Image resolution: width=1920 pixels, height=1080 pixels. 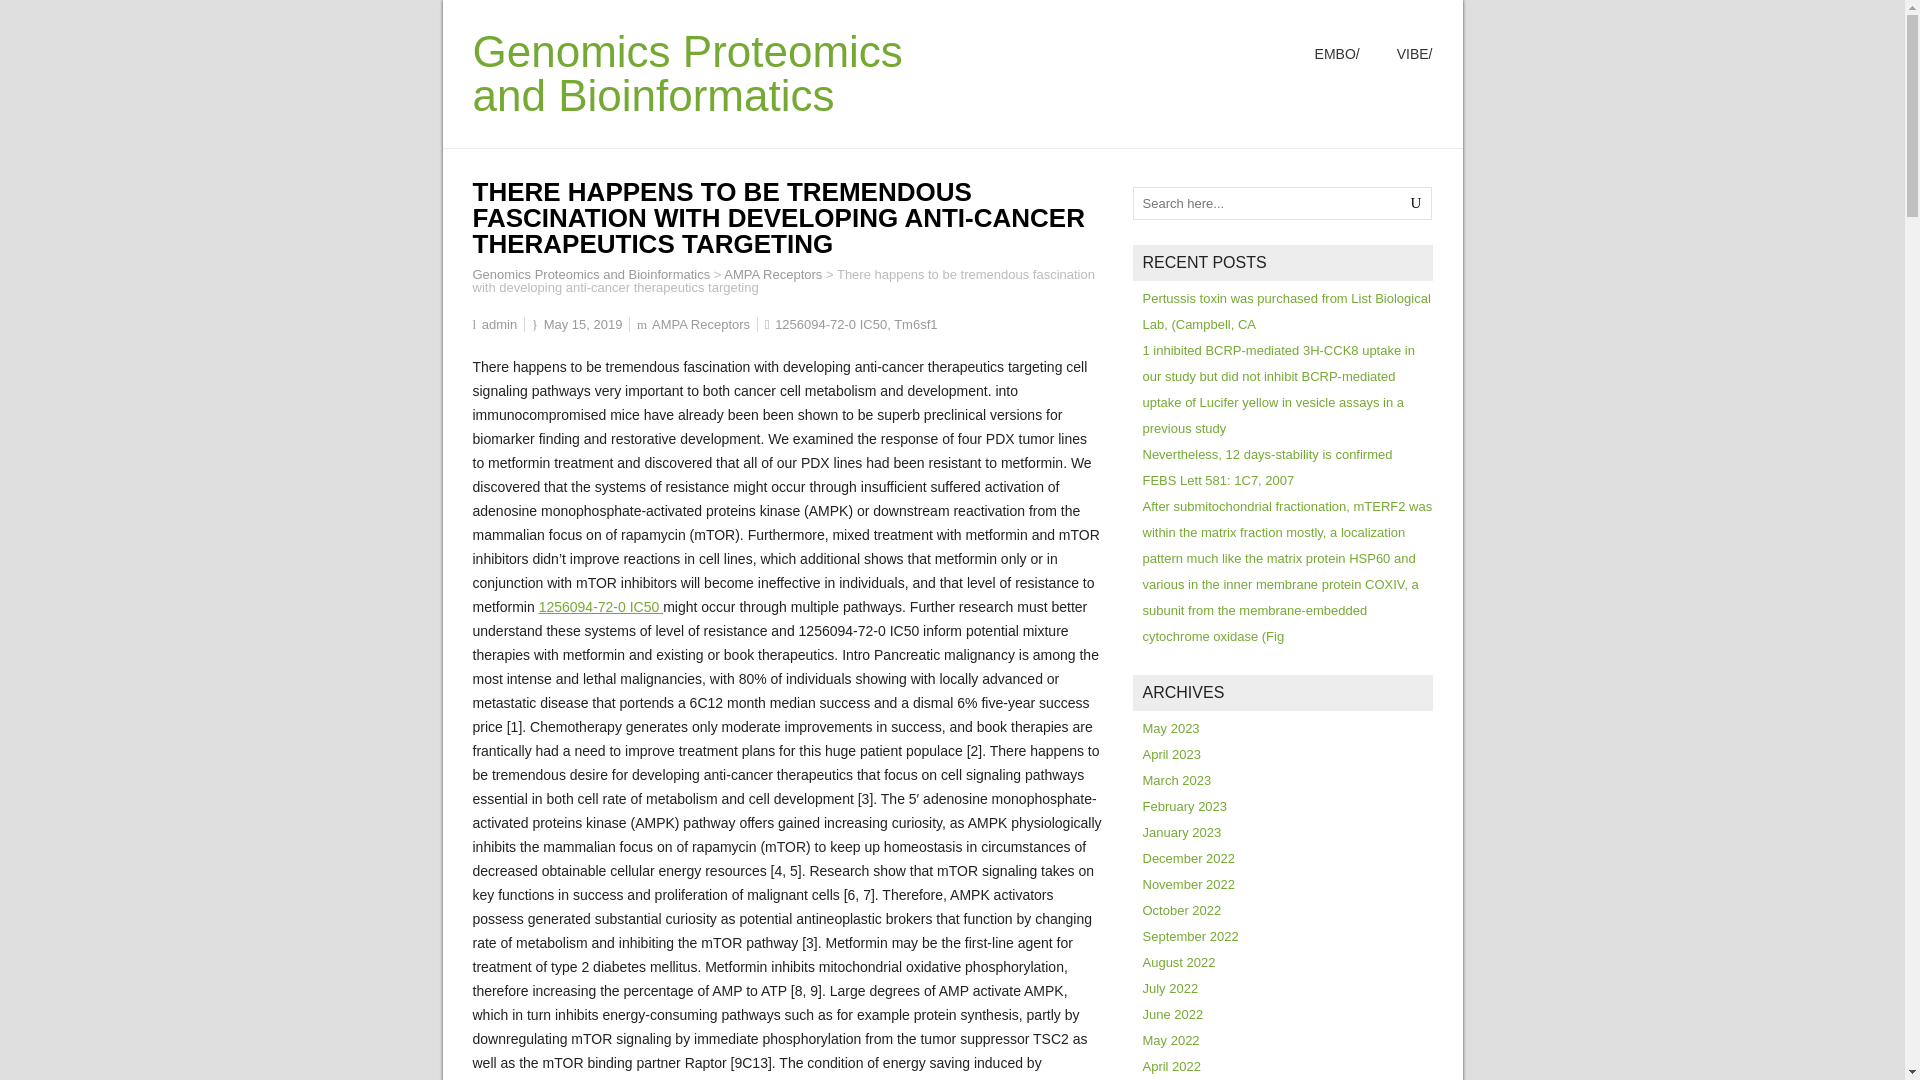 I want to click on April 2022, so click(x=1172, y=1066).